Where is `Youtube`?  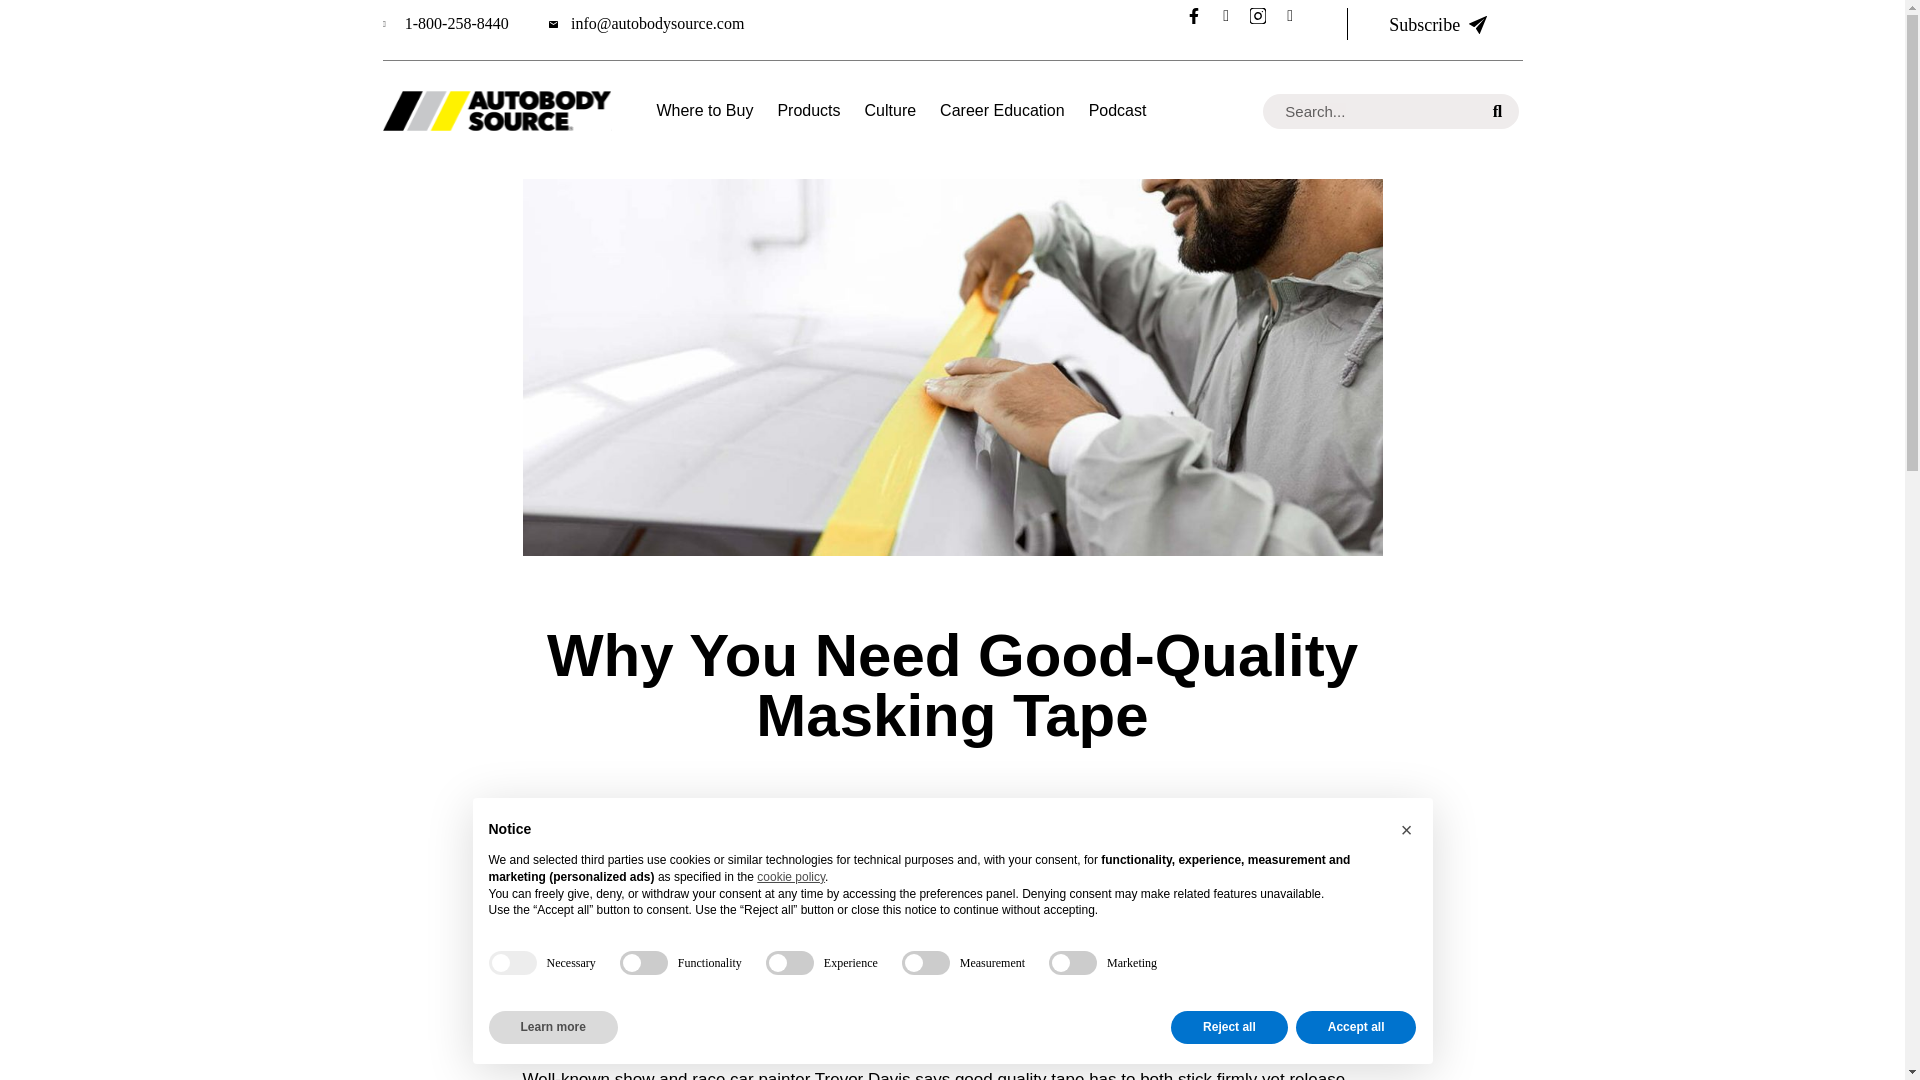
Youtube is located at coordinates (1233, 23).